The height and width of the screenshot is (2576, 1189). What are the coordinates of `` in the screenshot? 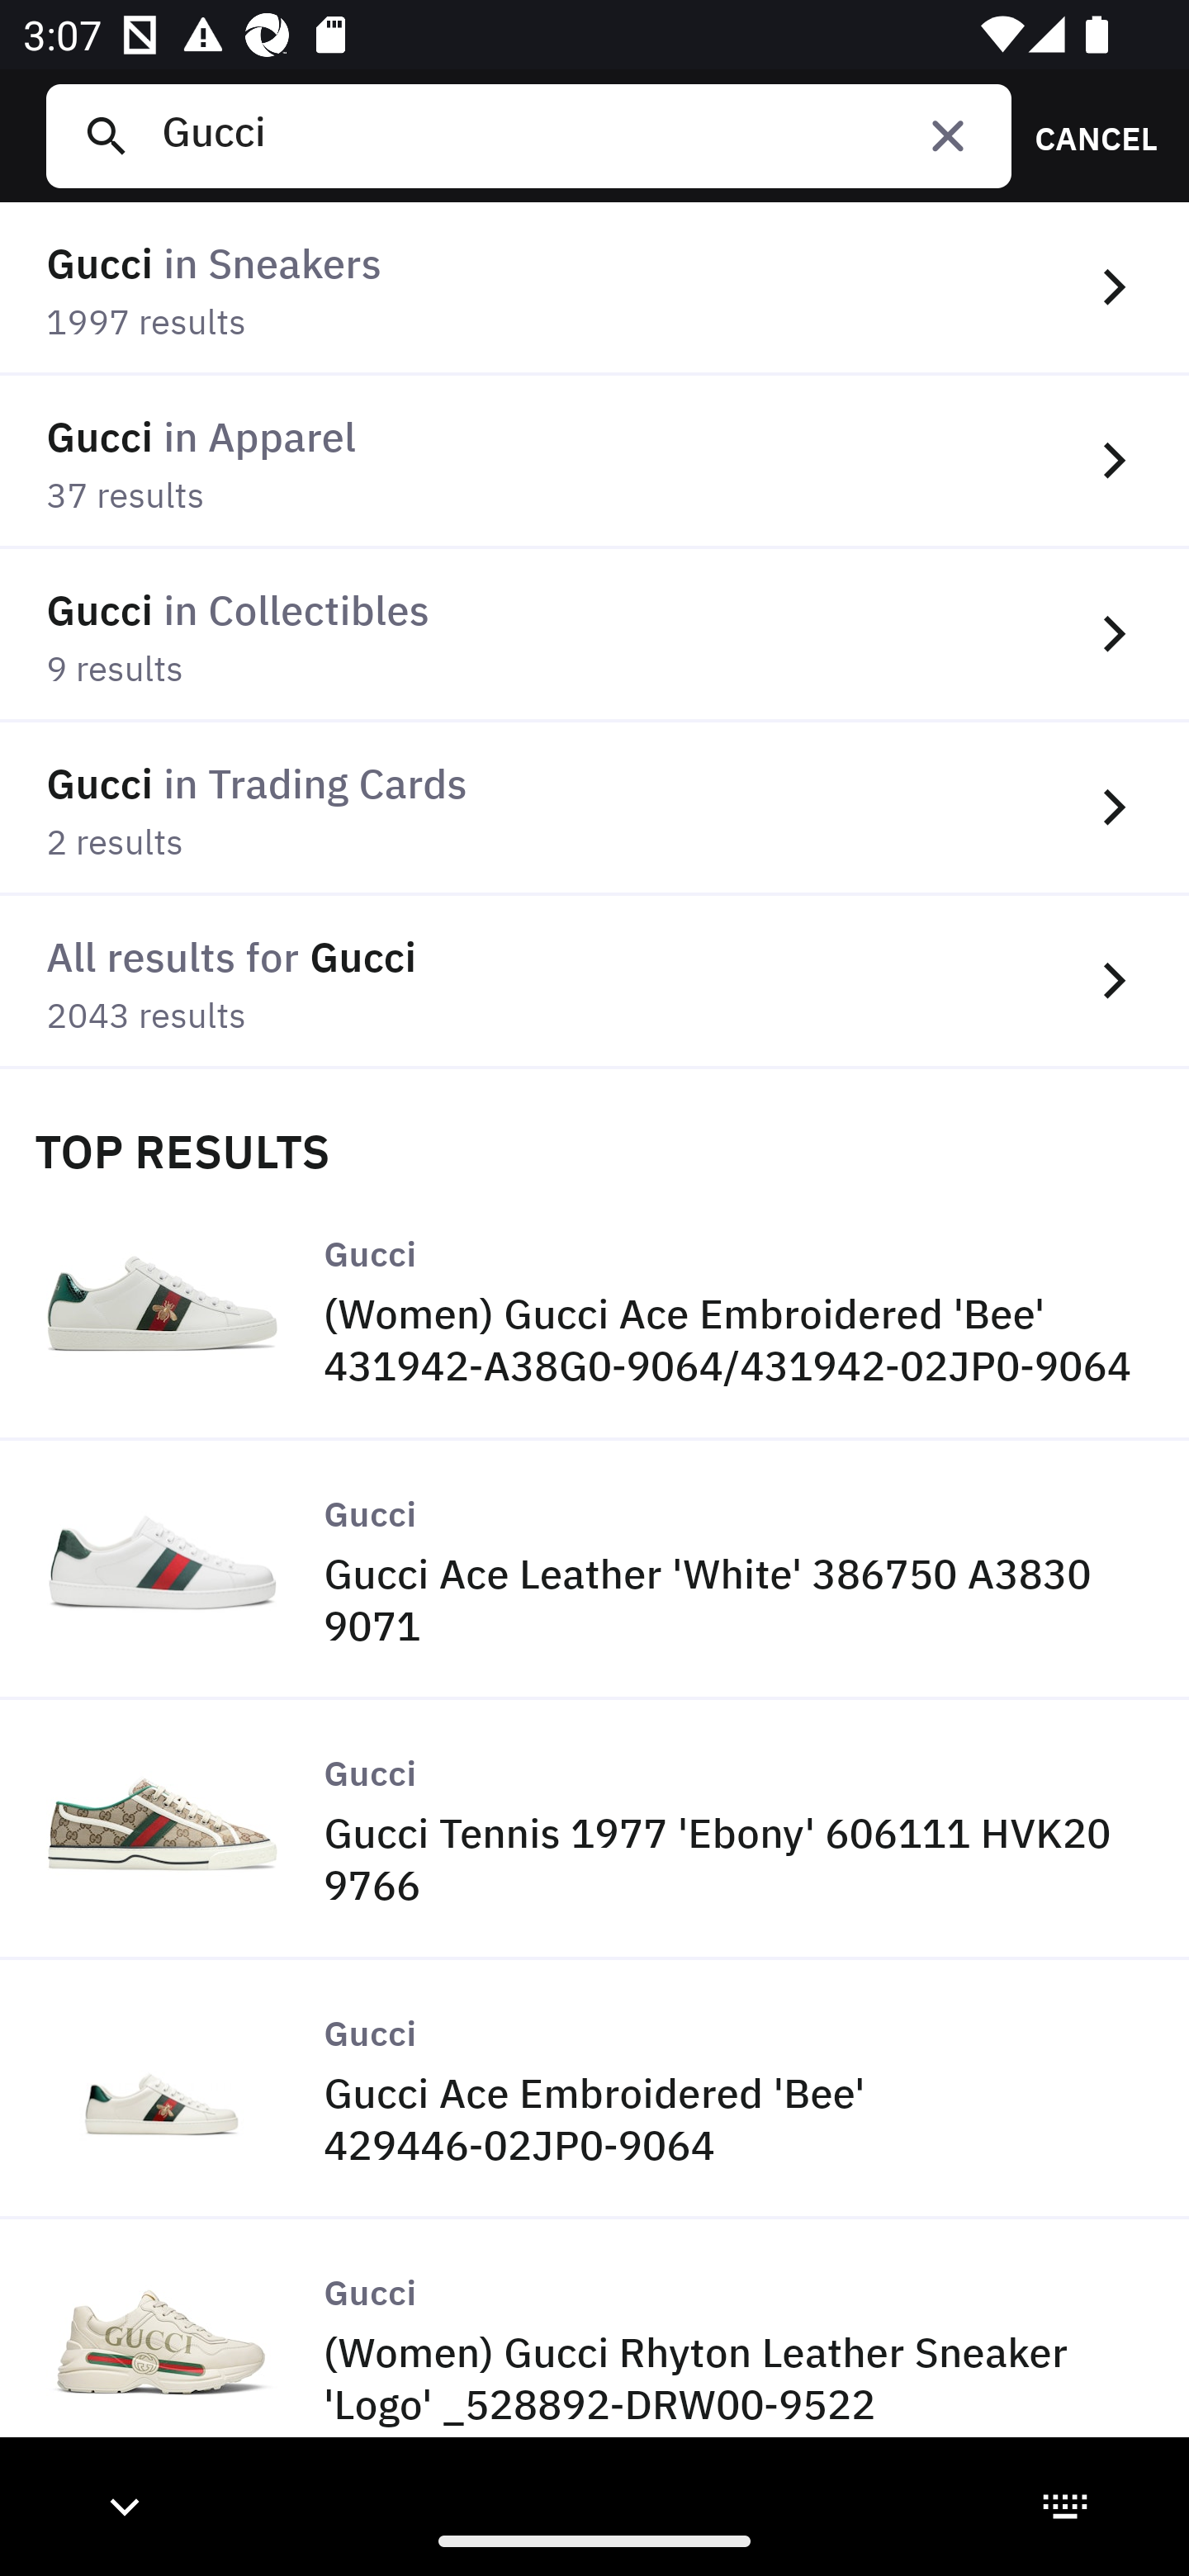 It's located at (948, 135).